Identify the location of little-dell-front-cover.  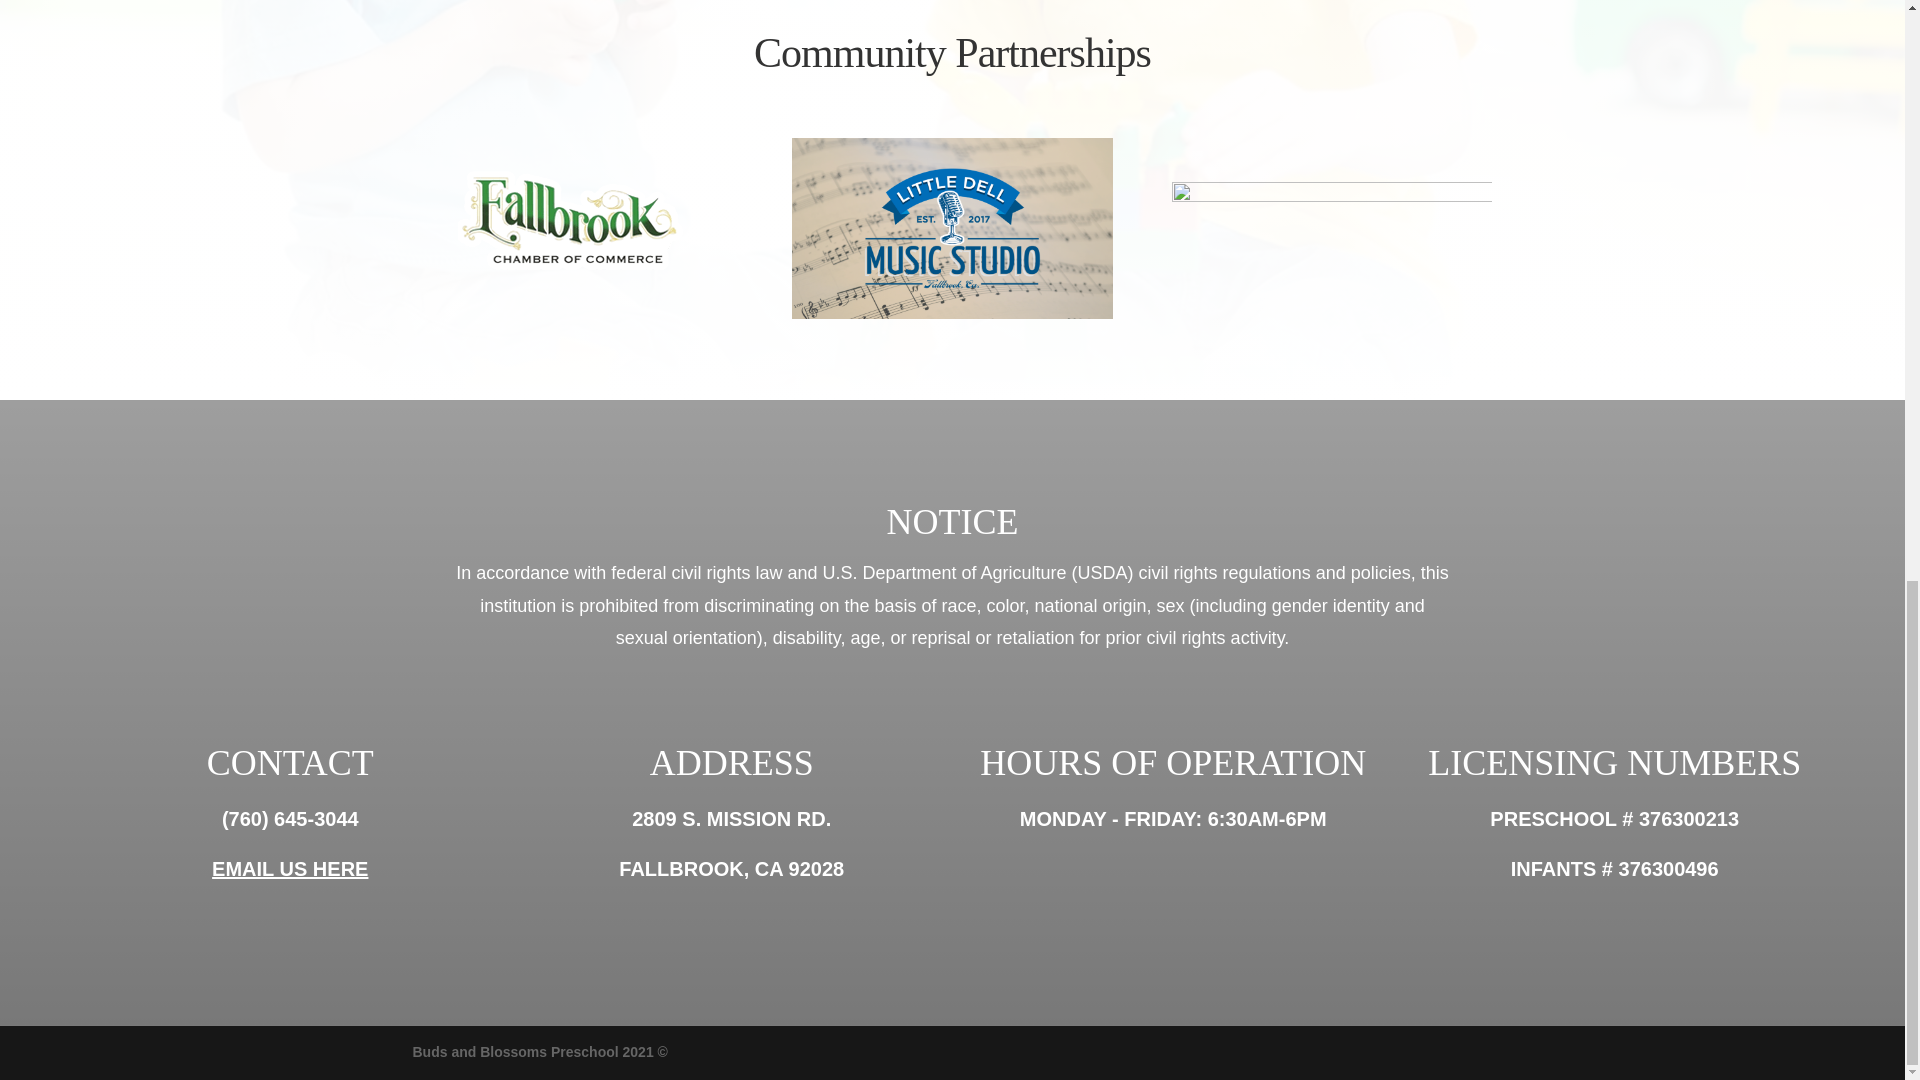
(951, 228).